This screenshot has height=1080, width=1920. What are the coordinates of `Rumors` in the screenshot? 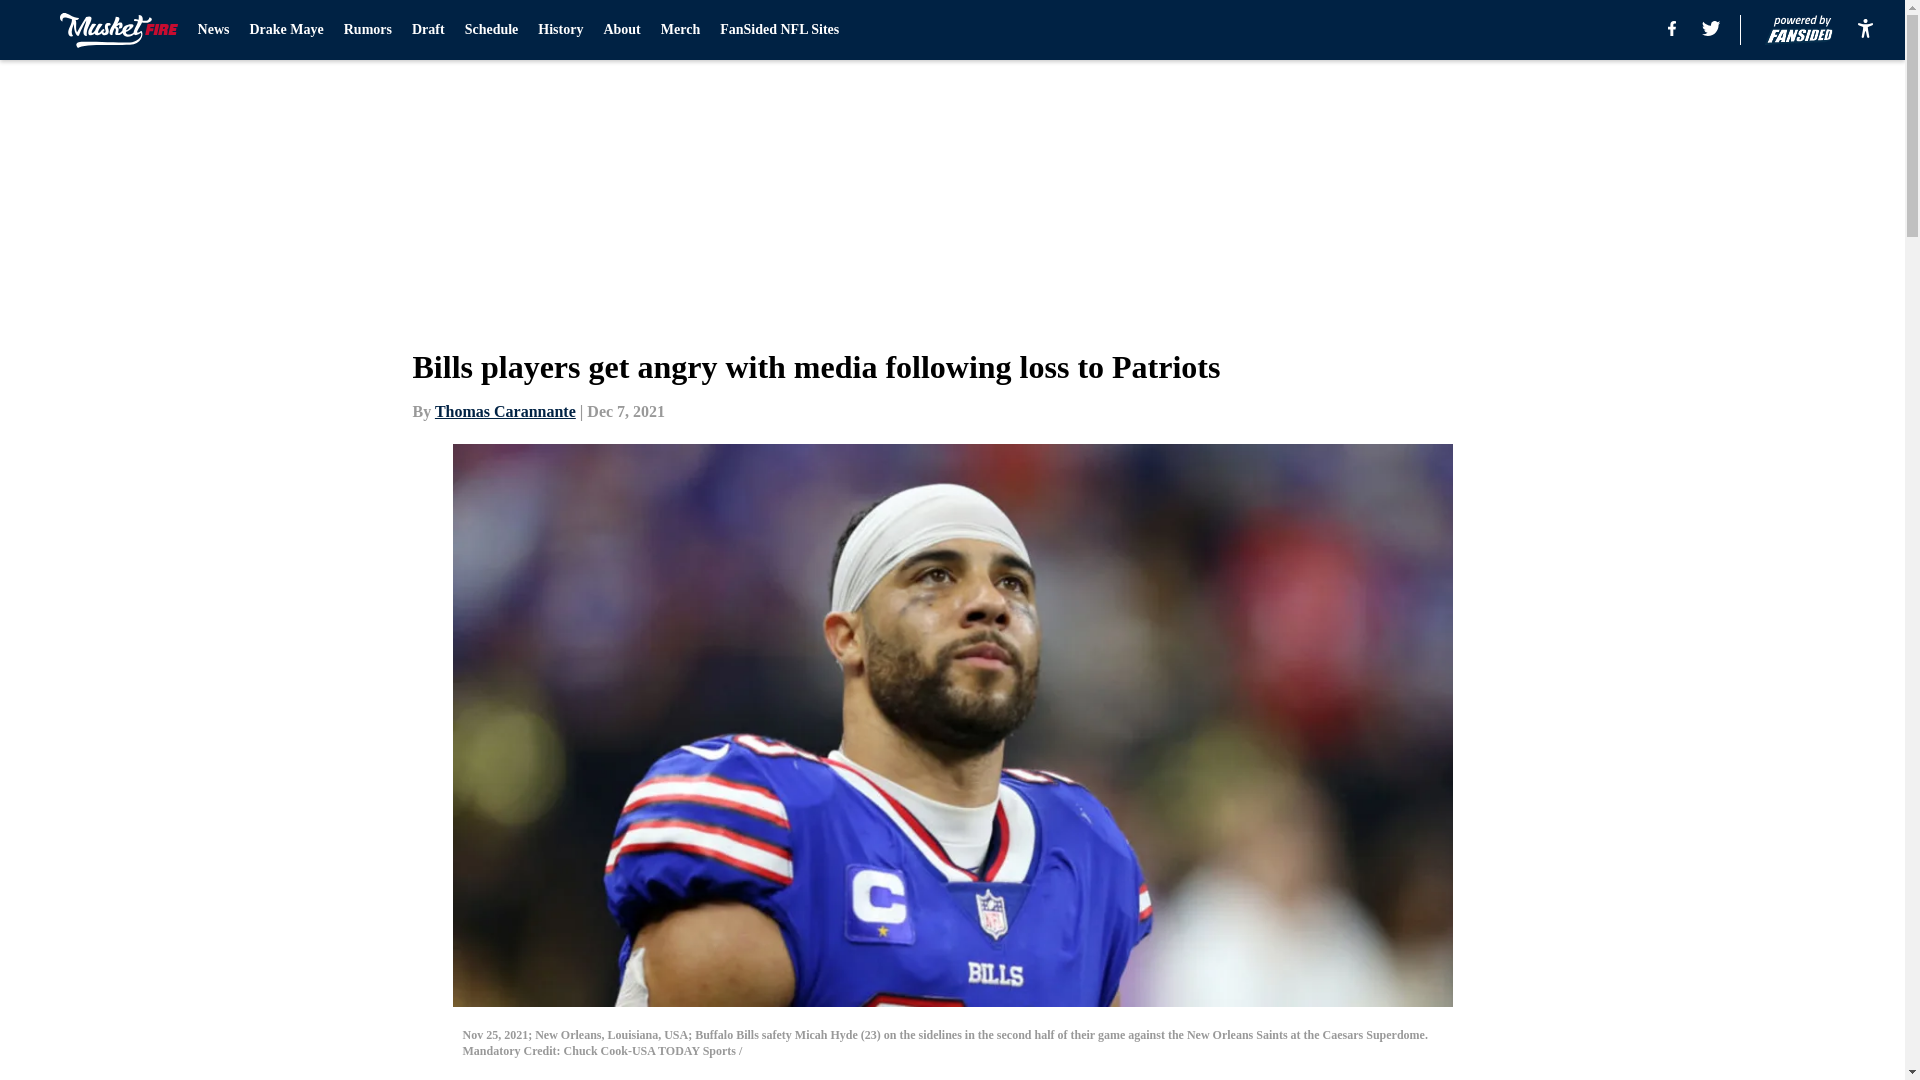 It's located at (367, 30).